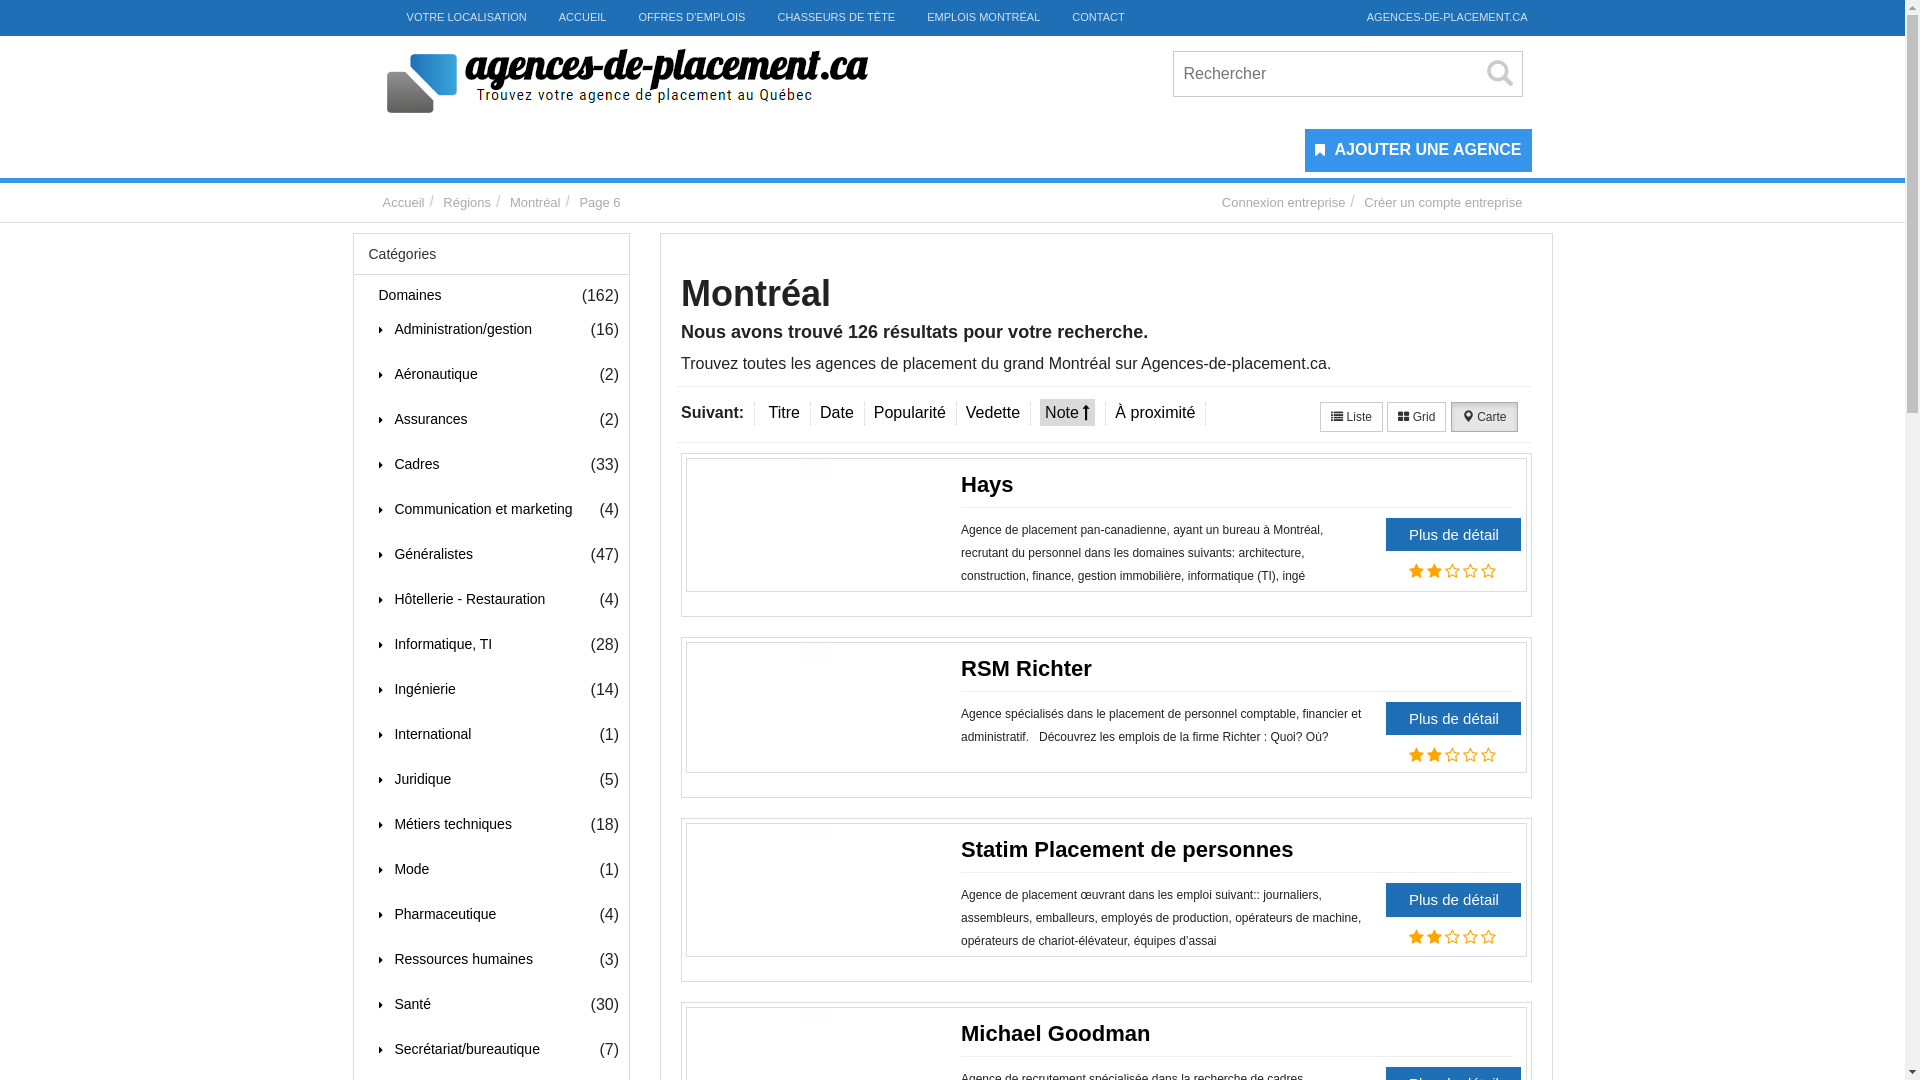  What do you see at coordinates (660, 82) in the screenshot?
I see `Agences-de-placement.ca` at bounding box center [660, 82].